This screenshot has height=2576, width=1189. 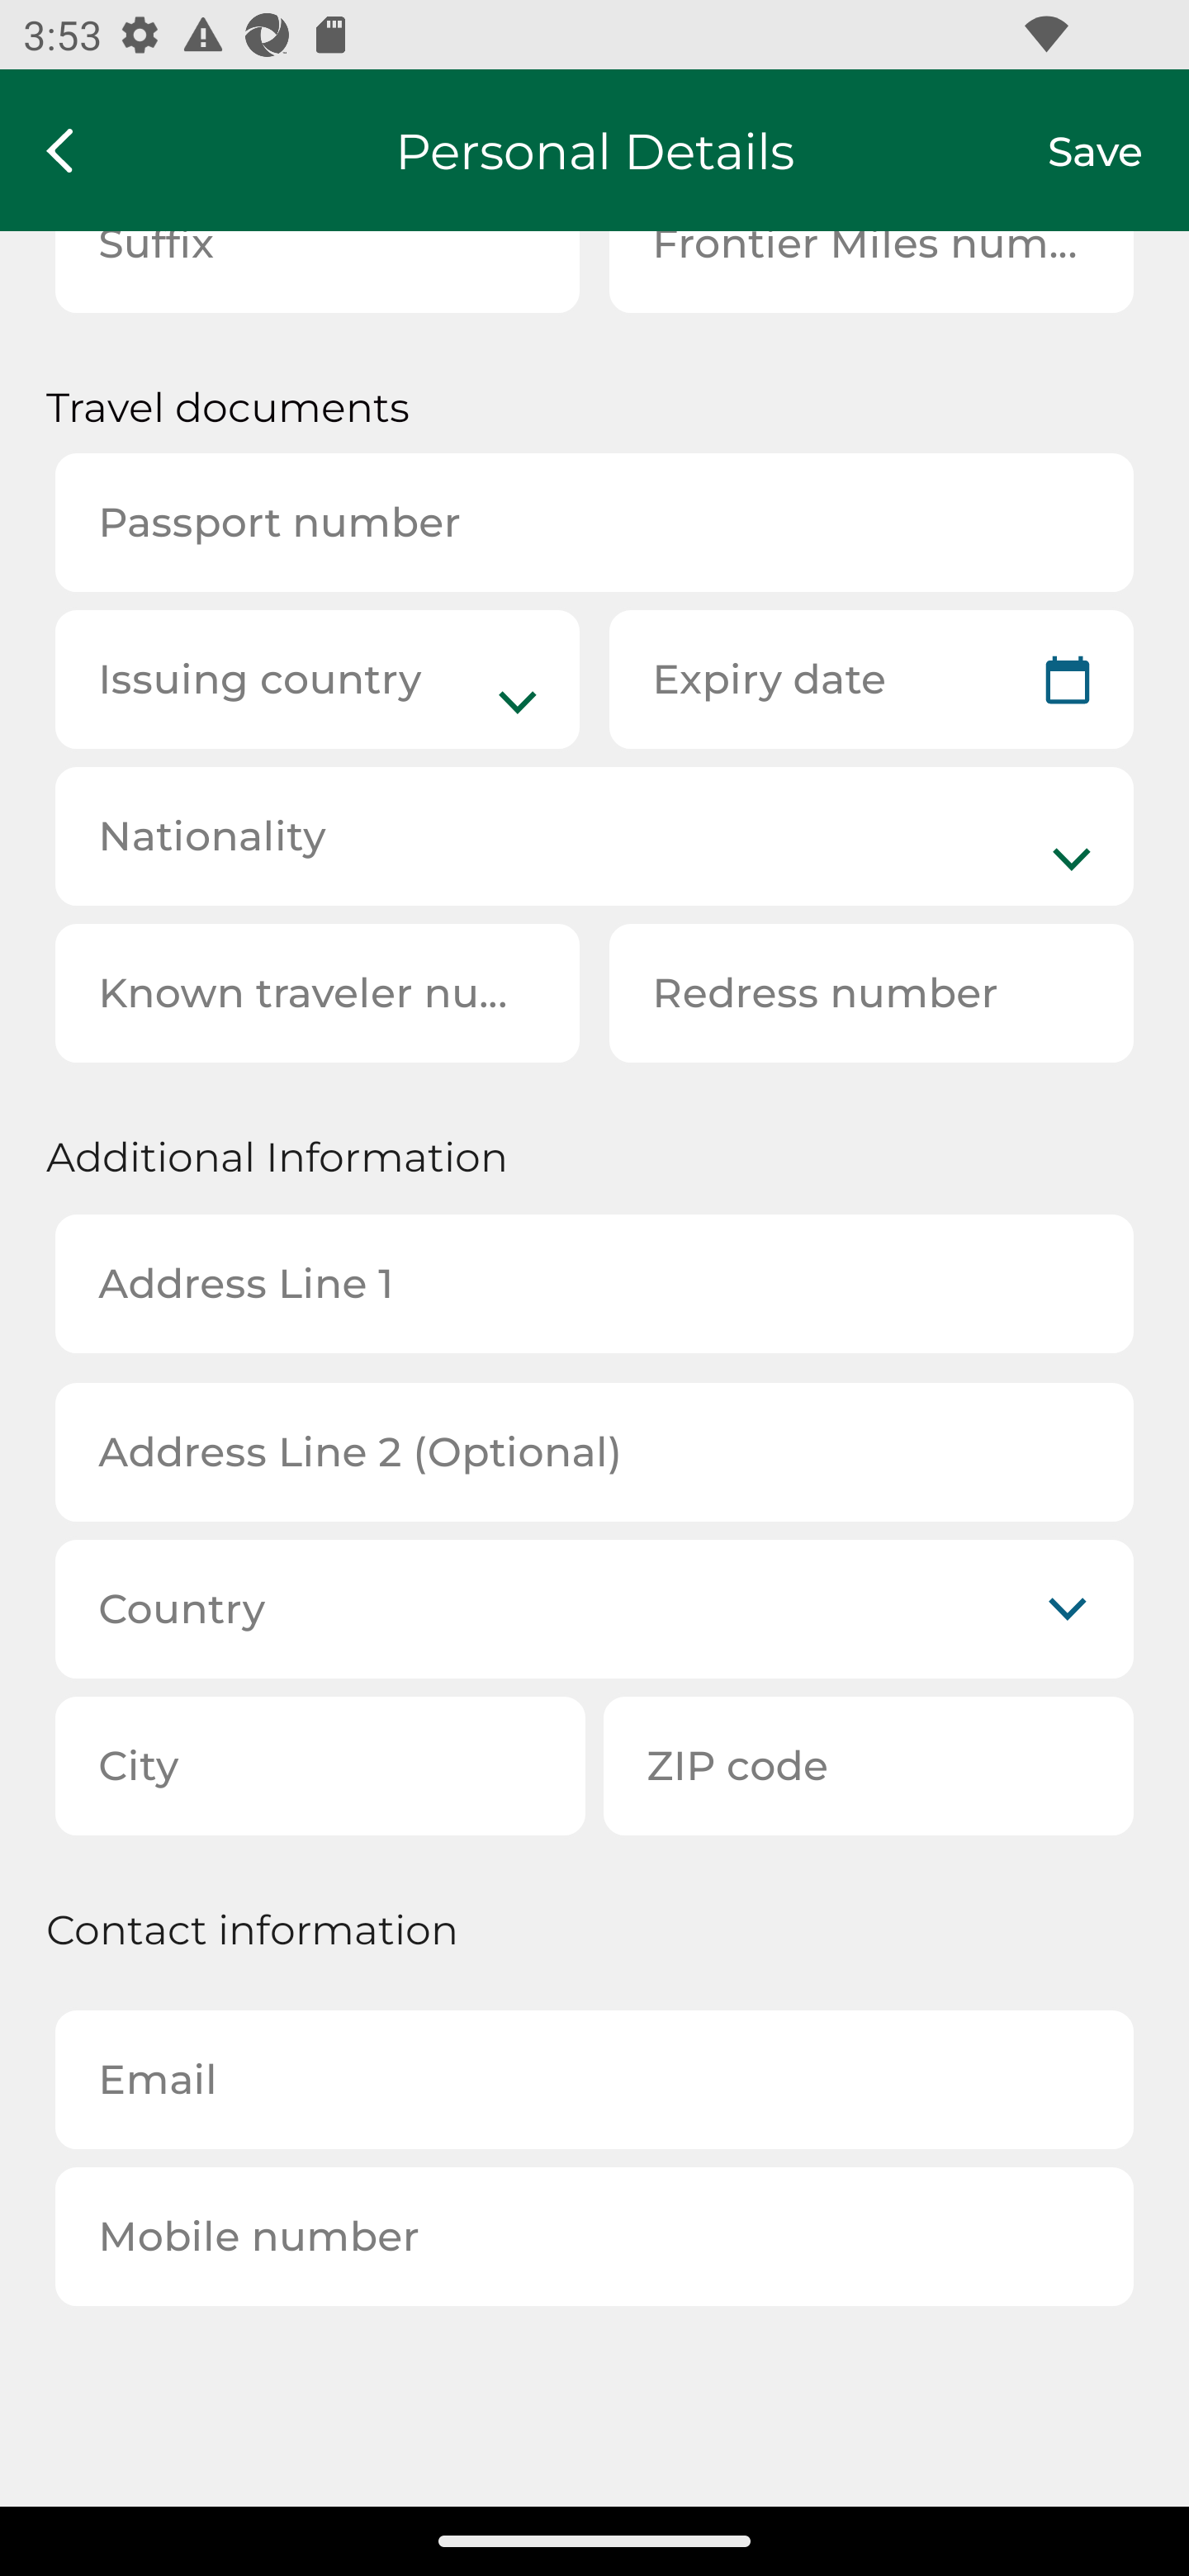 I want to click on Mobile number, so click(x=594, y=2236).